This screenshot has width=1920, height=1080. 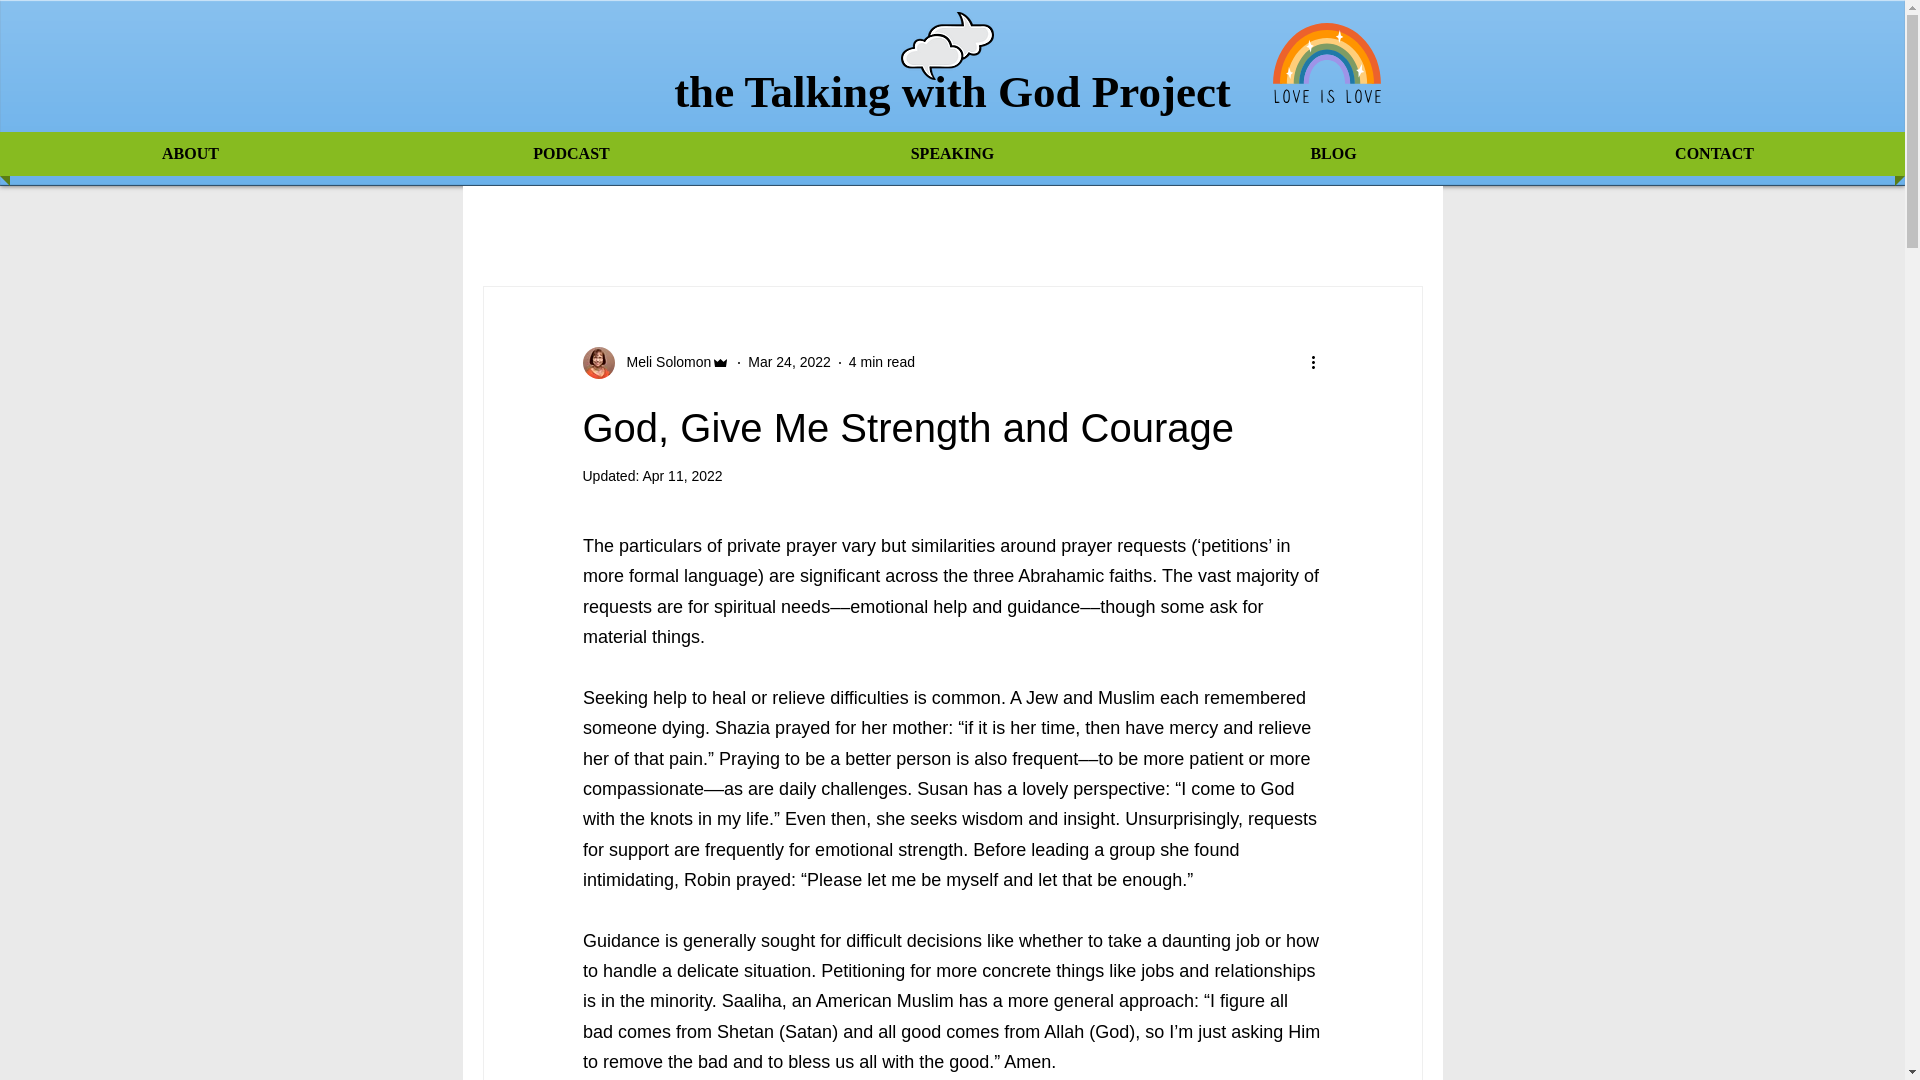 I want to click on PODCAST, so click(x=571, y=154).